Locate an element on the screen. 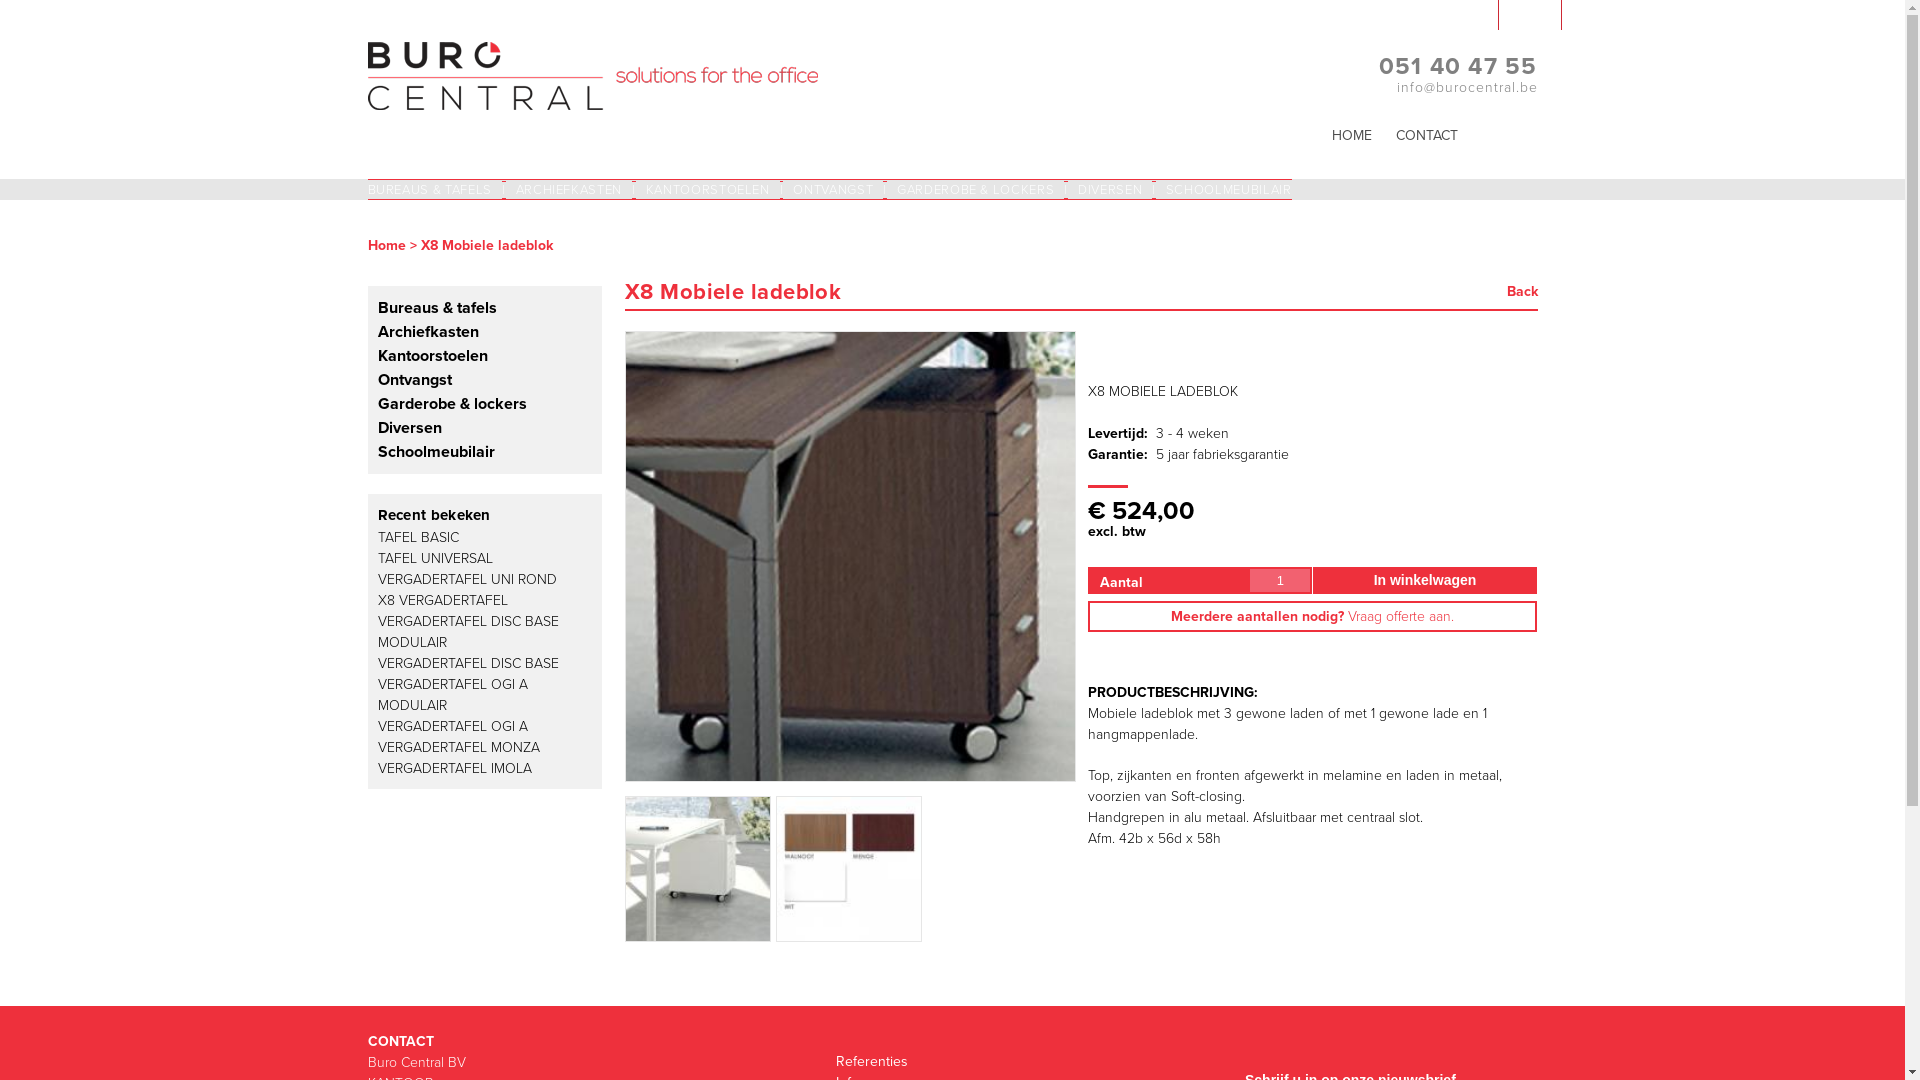 The image size is (1920, 1080). In winkelwagen is located at coordinates (1424, 580).